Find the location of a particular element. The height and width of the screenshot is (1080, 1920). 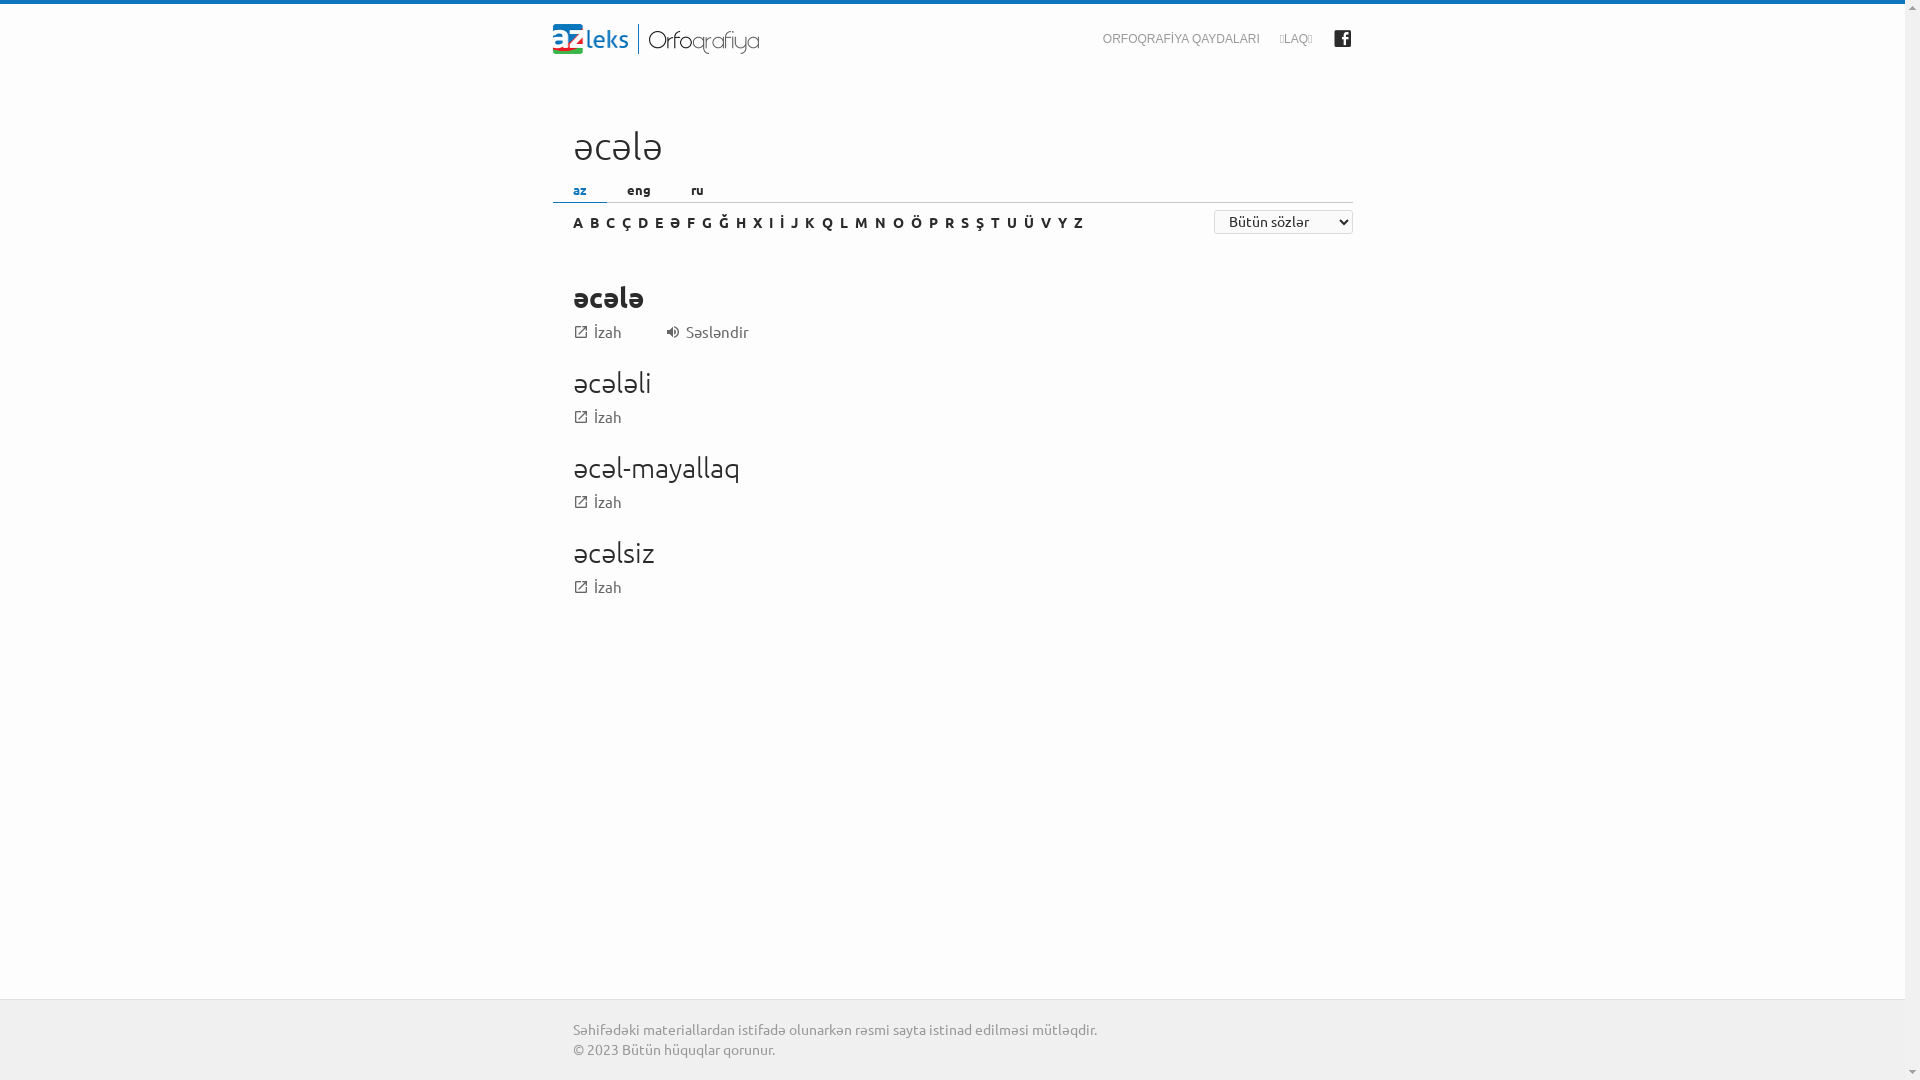

ORFOQRAFIYA QAYDALARI is located at coordinates (1182, 39).